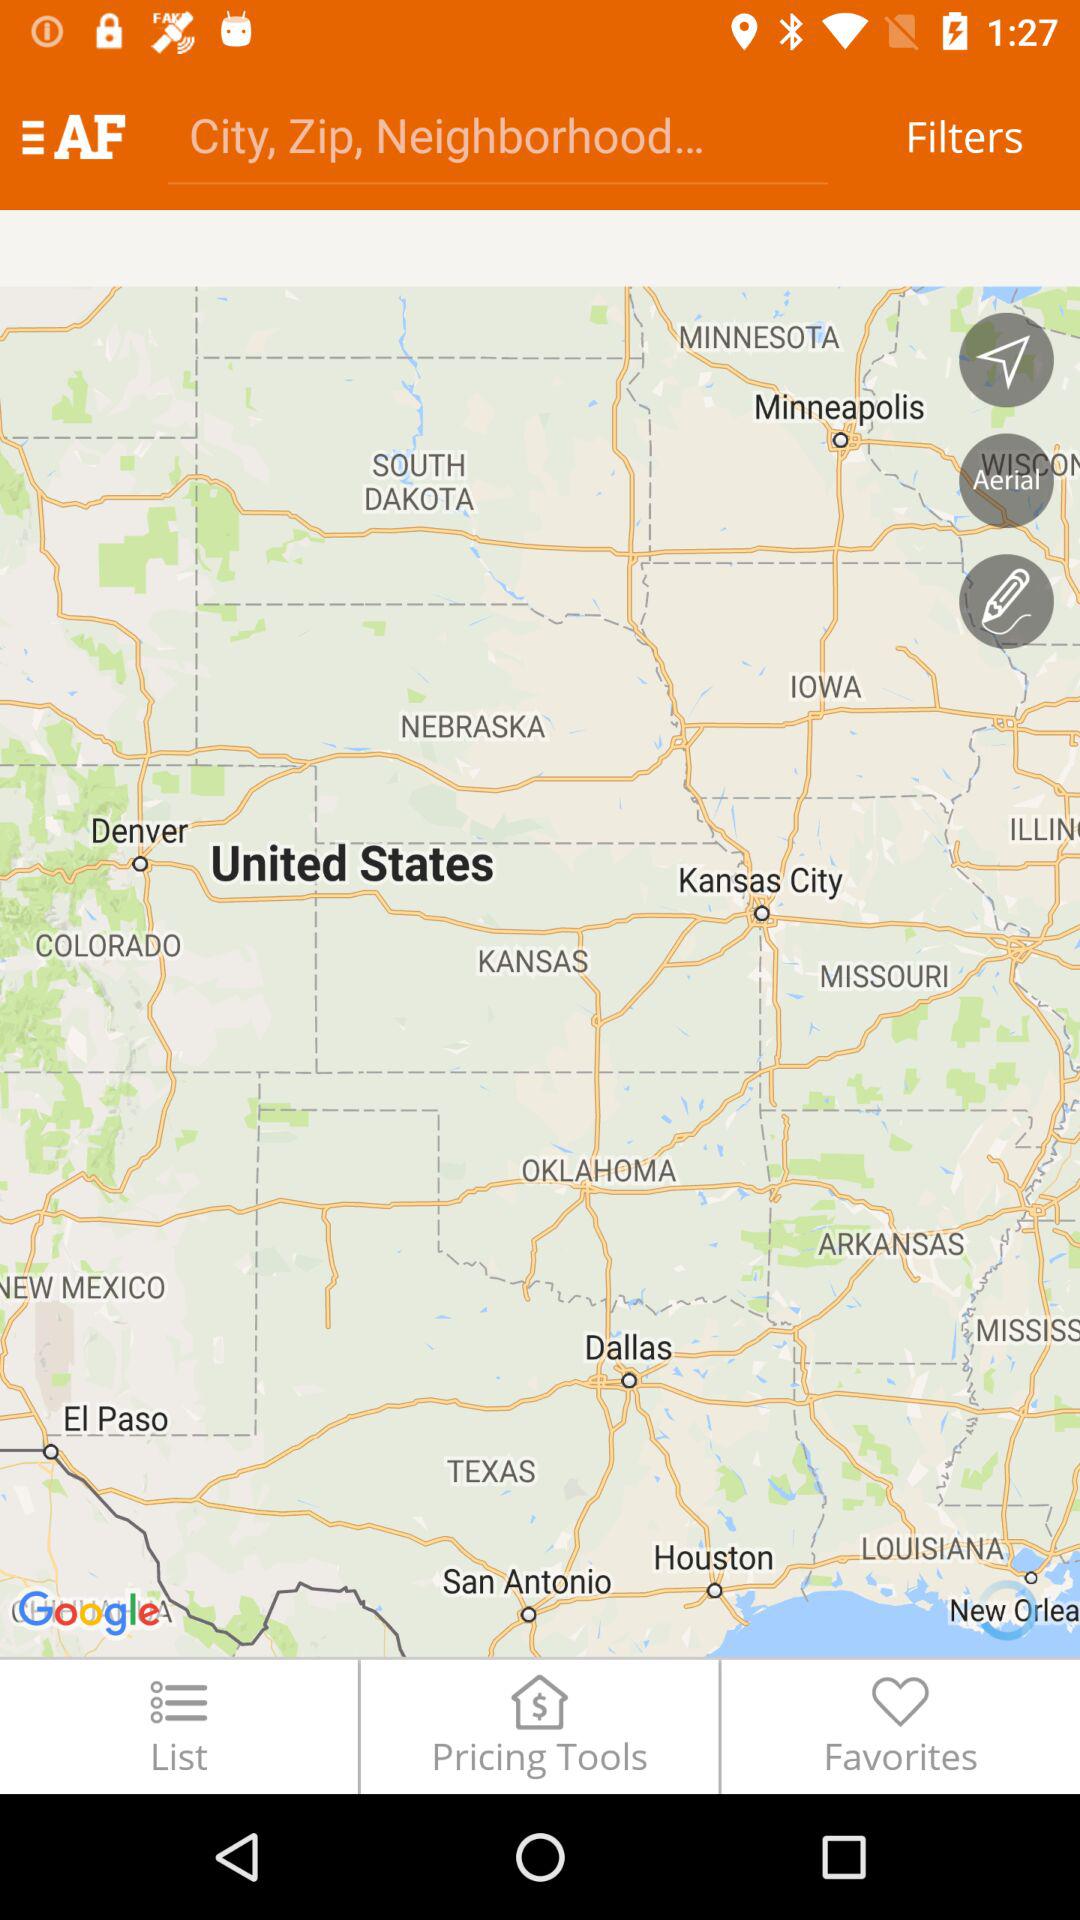 This screenshot has width=1080, height=1920. I want to click on change the map orientation, so click(1006, 360).